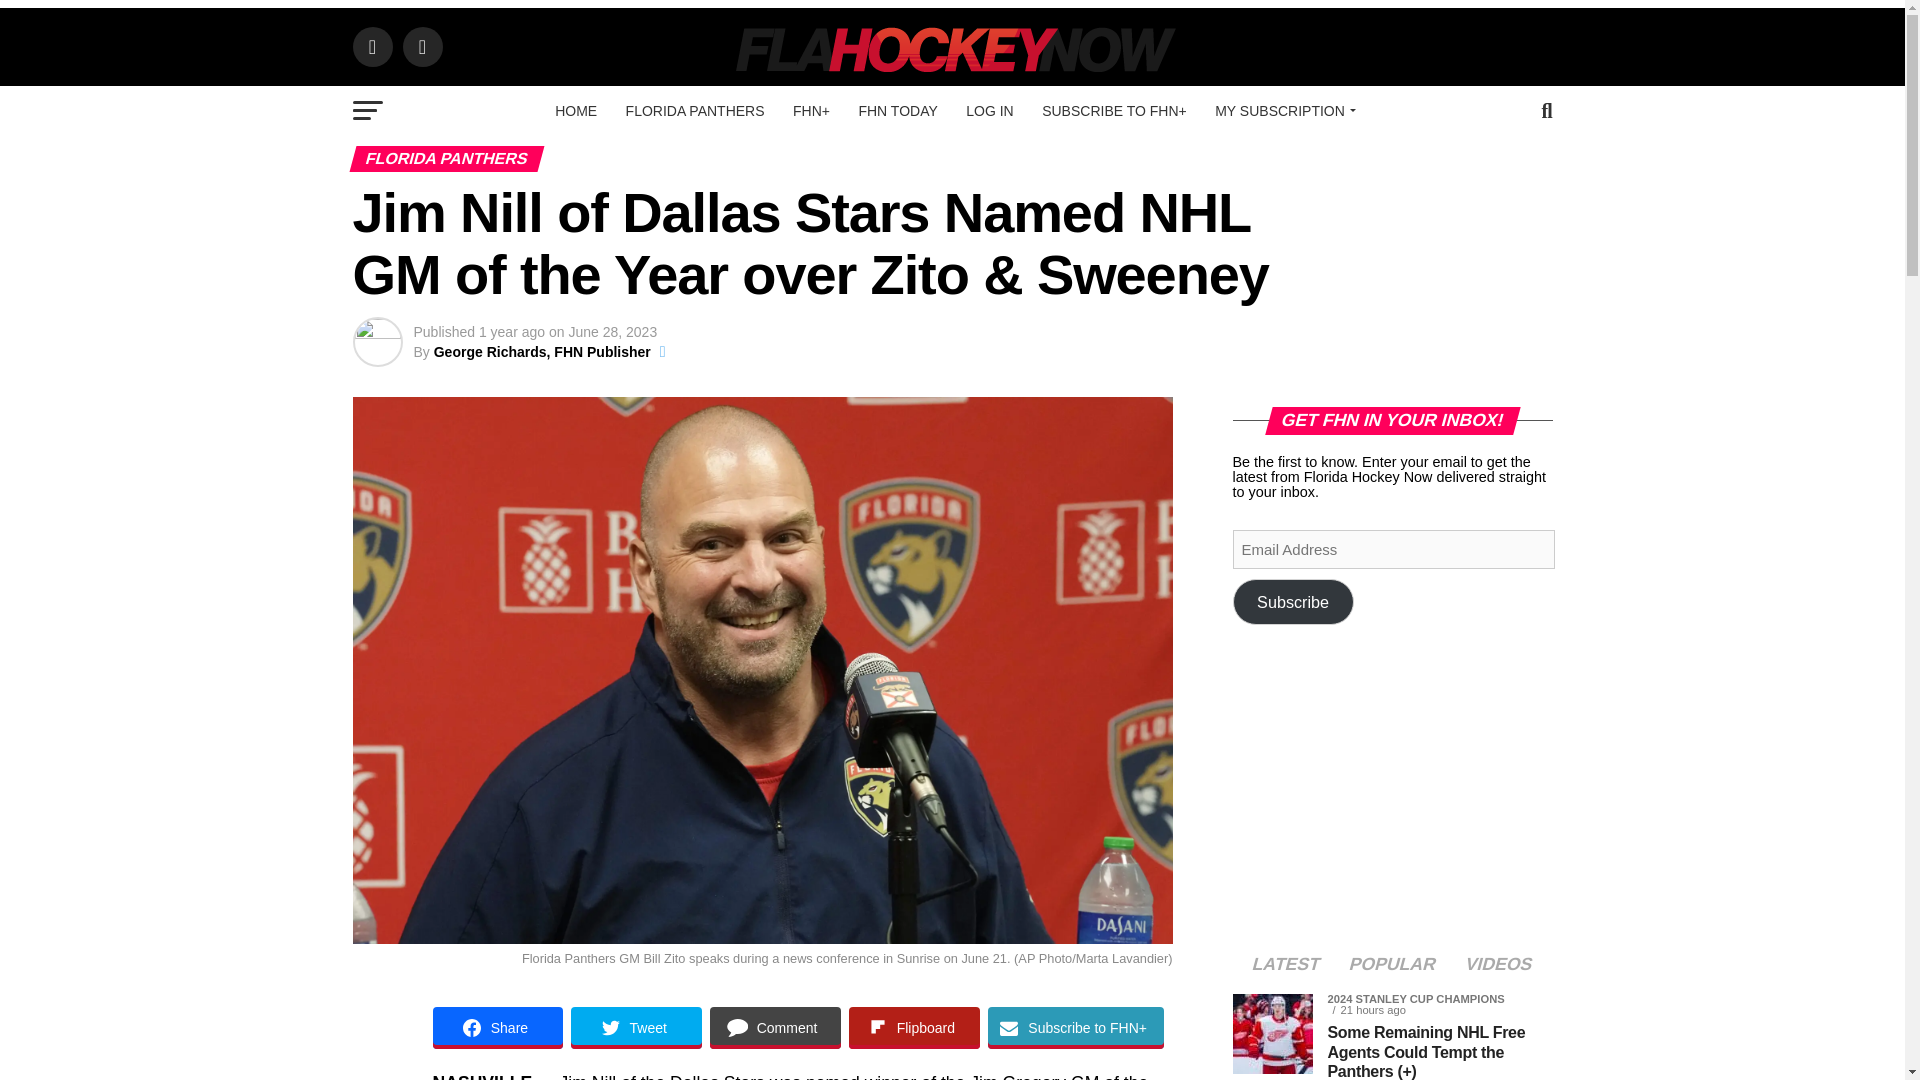  What do you see at coordinates (775, 1027) in the screenshot?
I see `Share on Comment` at bounding box center [775, 1027].